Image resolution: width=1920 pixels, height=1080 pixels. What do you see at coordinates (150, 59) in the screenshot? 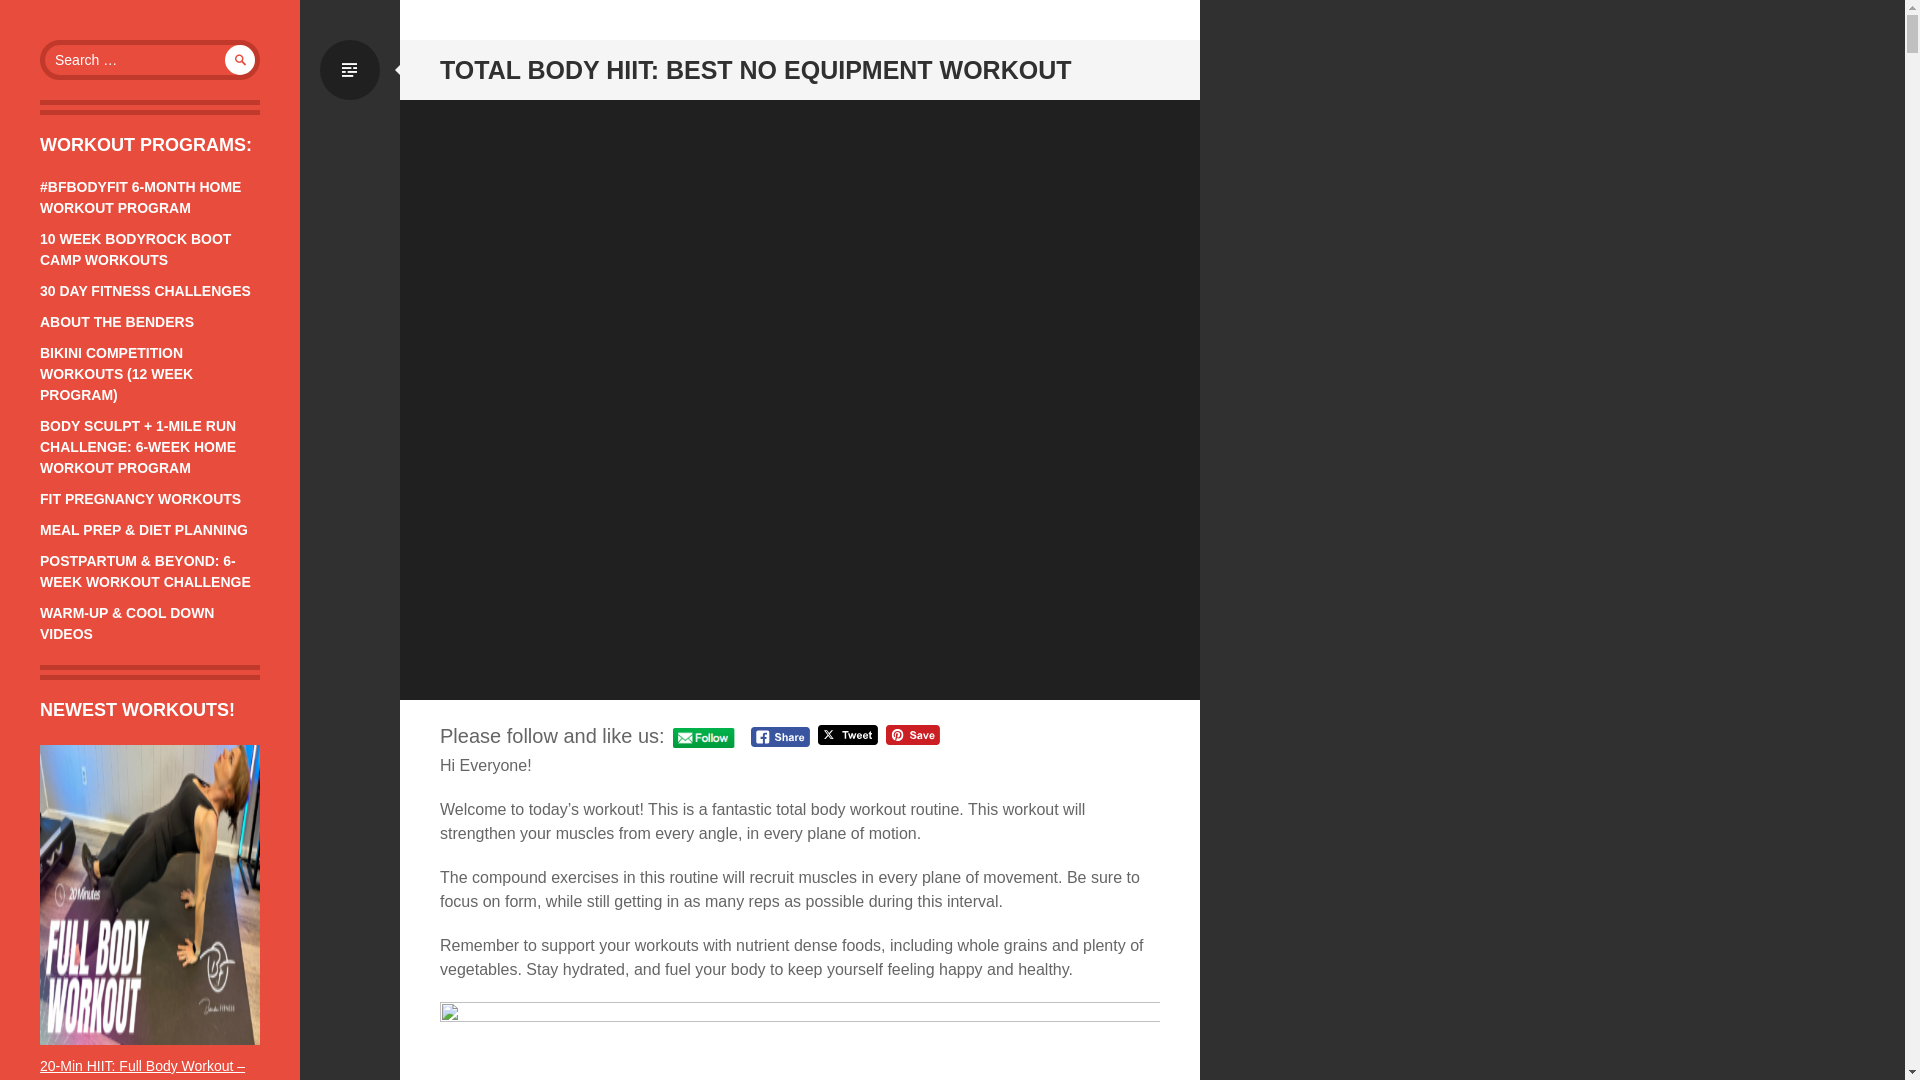
I see `Search for:` at bounding box center [150, 59].